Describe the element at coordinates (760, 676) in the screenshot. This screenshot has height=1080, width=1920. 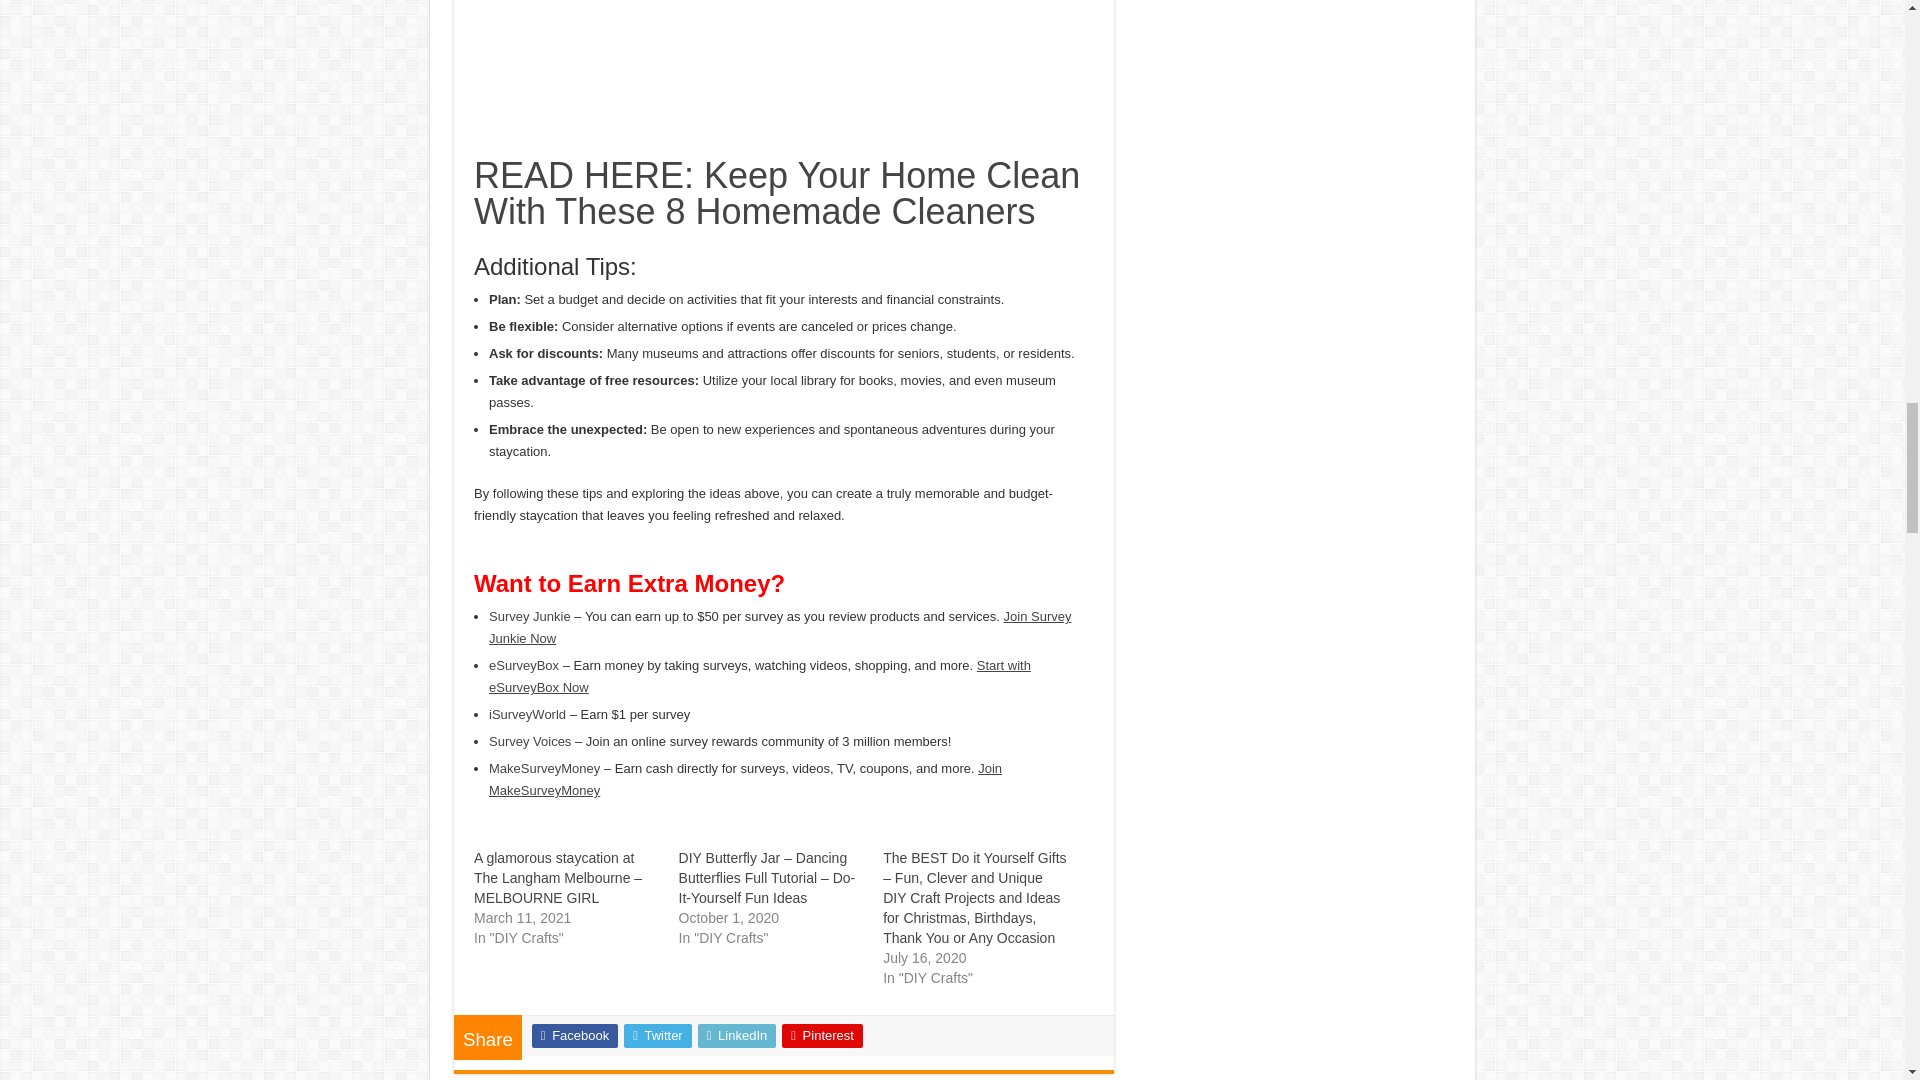
I see `Start with eSurveyBox Now` at that location.